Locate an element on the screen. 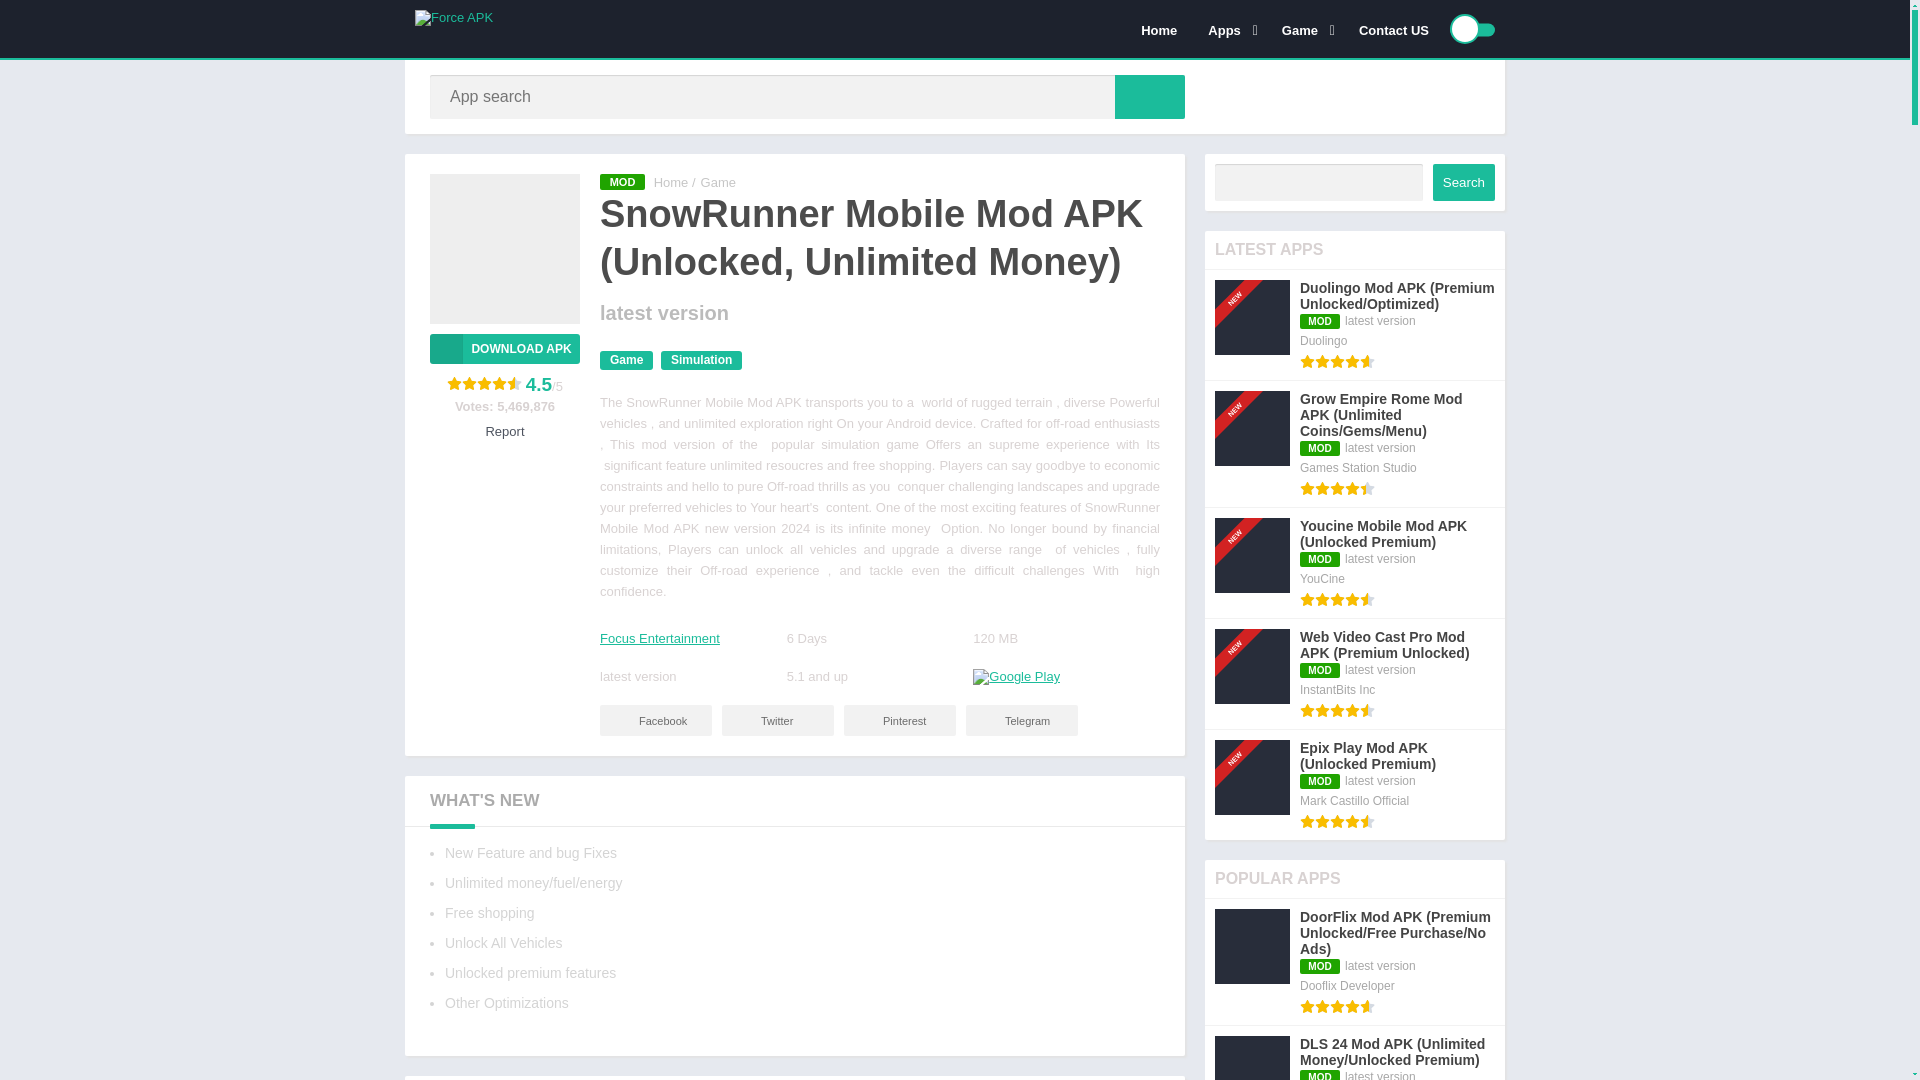 This screenshot has height=1080, width=1920. Facebook is located at coordinates (656, 720).